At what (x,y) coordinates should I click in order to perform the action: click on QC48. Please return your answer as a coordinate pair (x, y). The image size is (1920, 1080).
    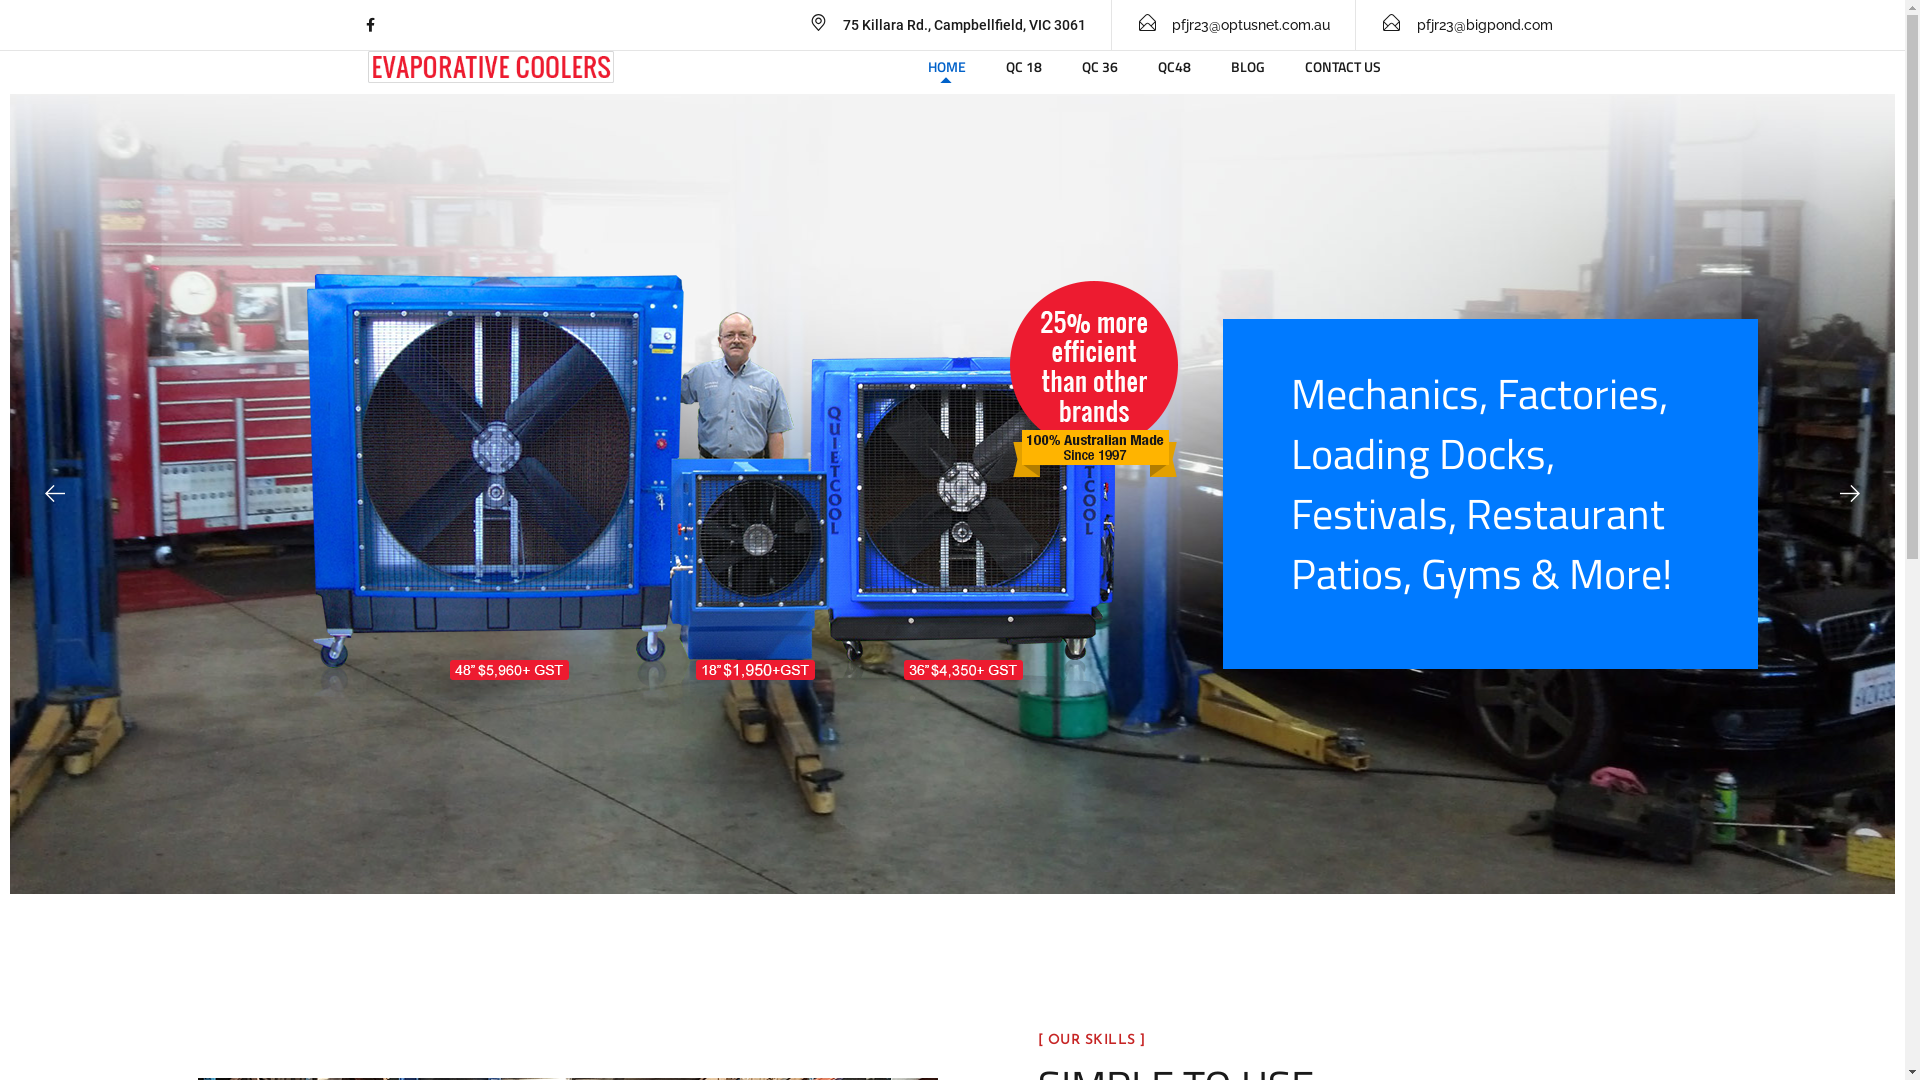
    Looking at the image, I should click on (1174, 67).